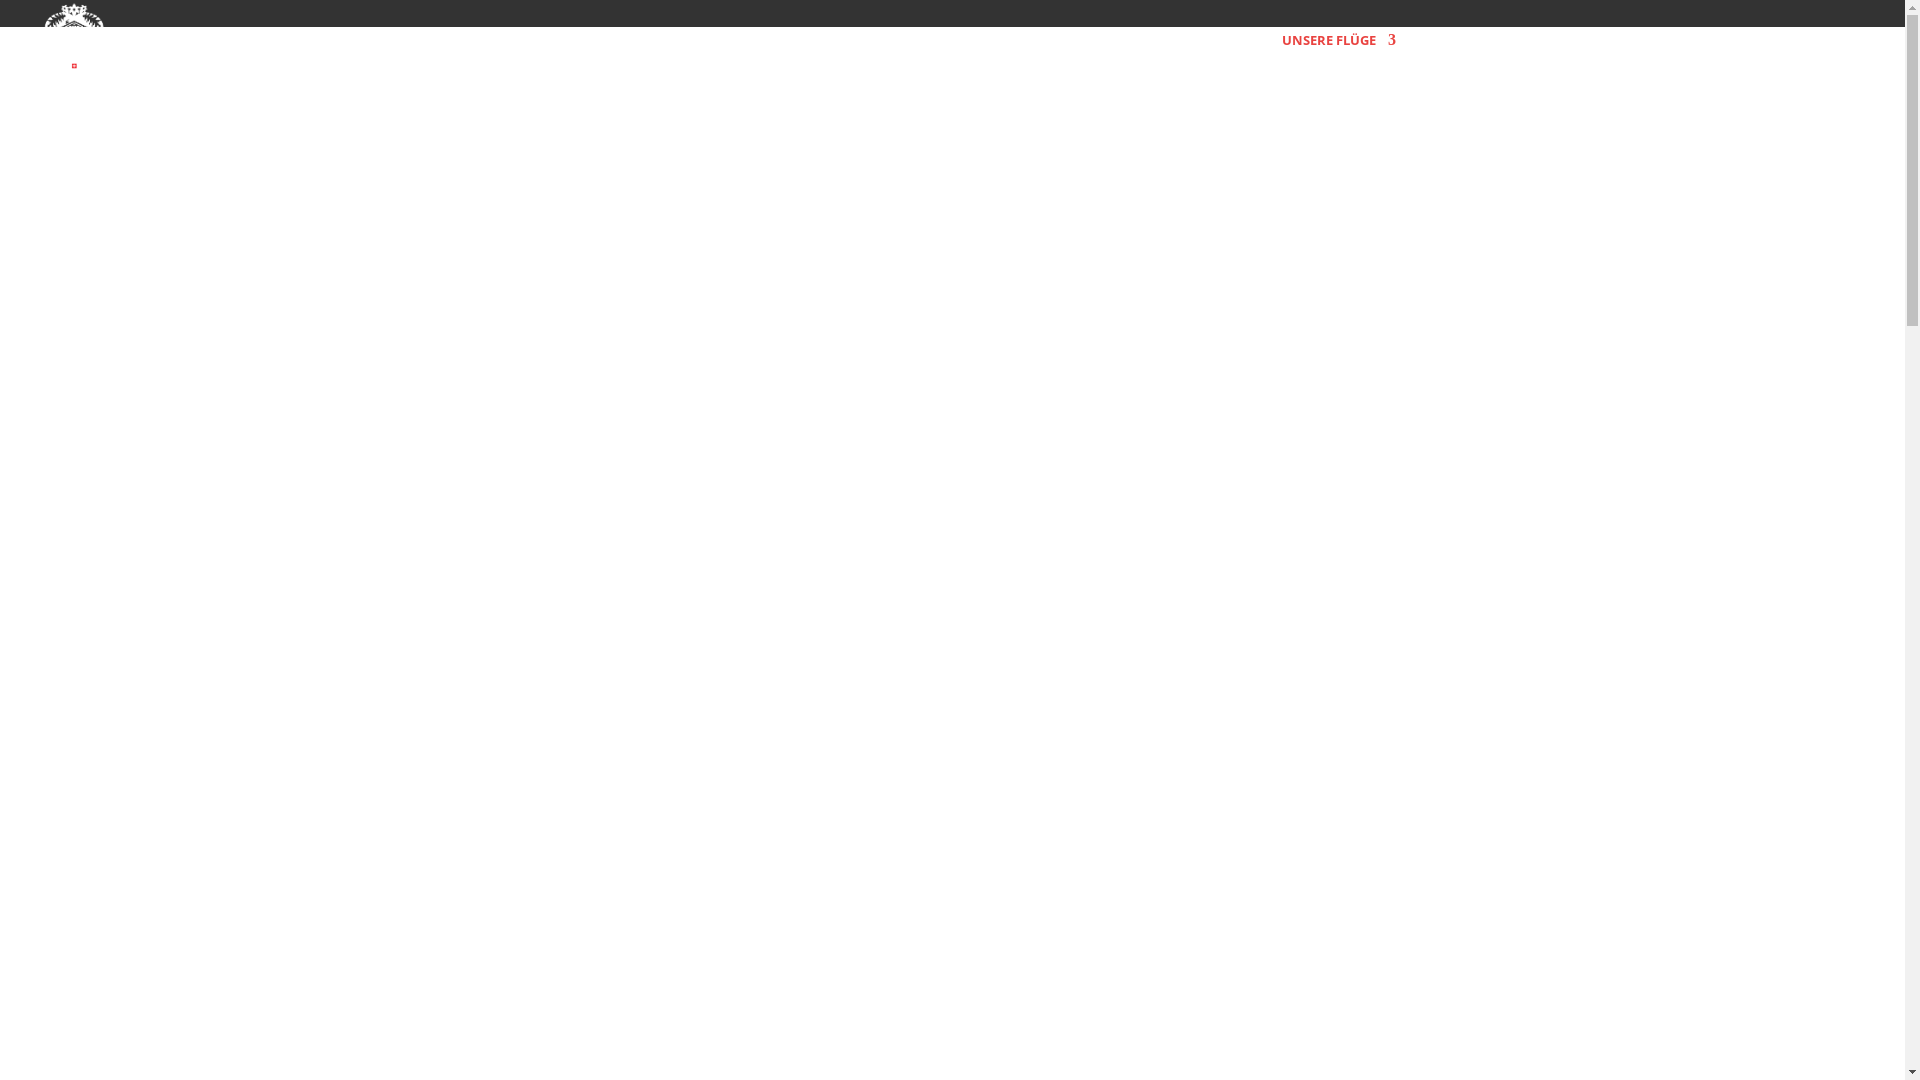 This screenshot has height=1080, width=1920. Describe the element at coordinates (1535, 56) in the screenshot. I see `BILDER` at that location.